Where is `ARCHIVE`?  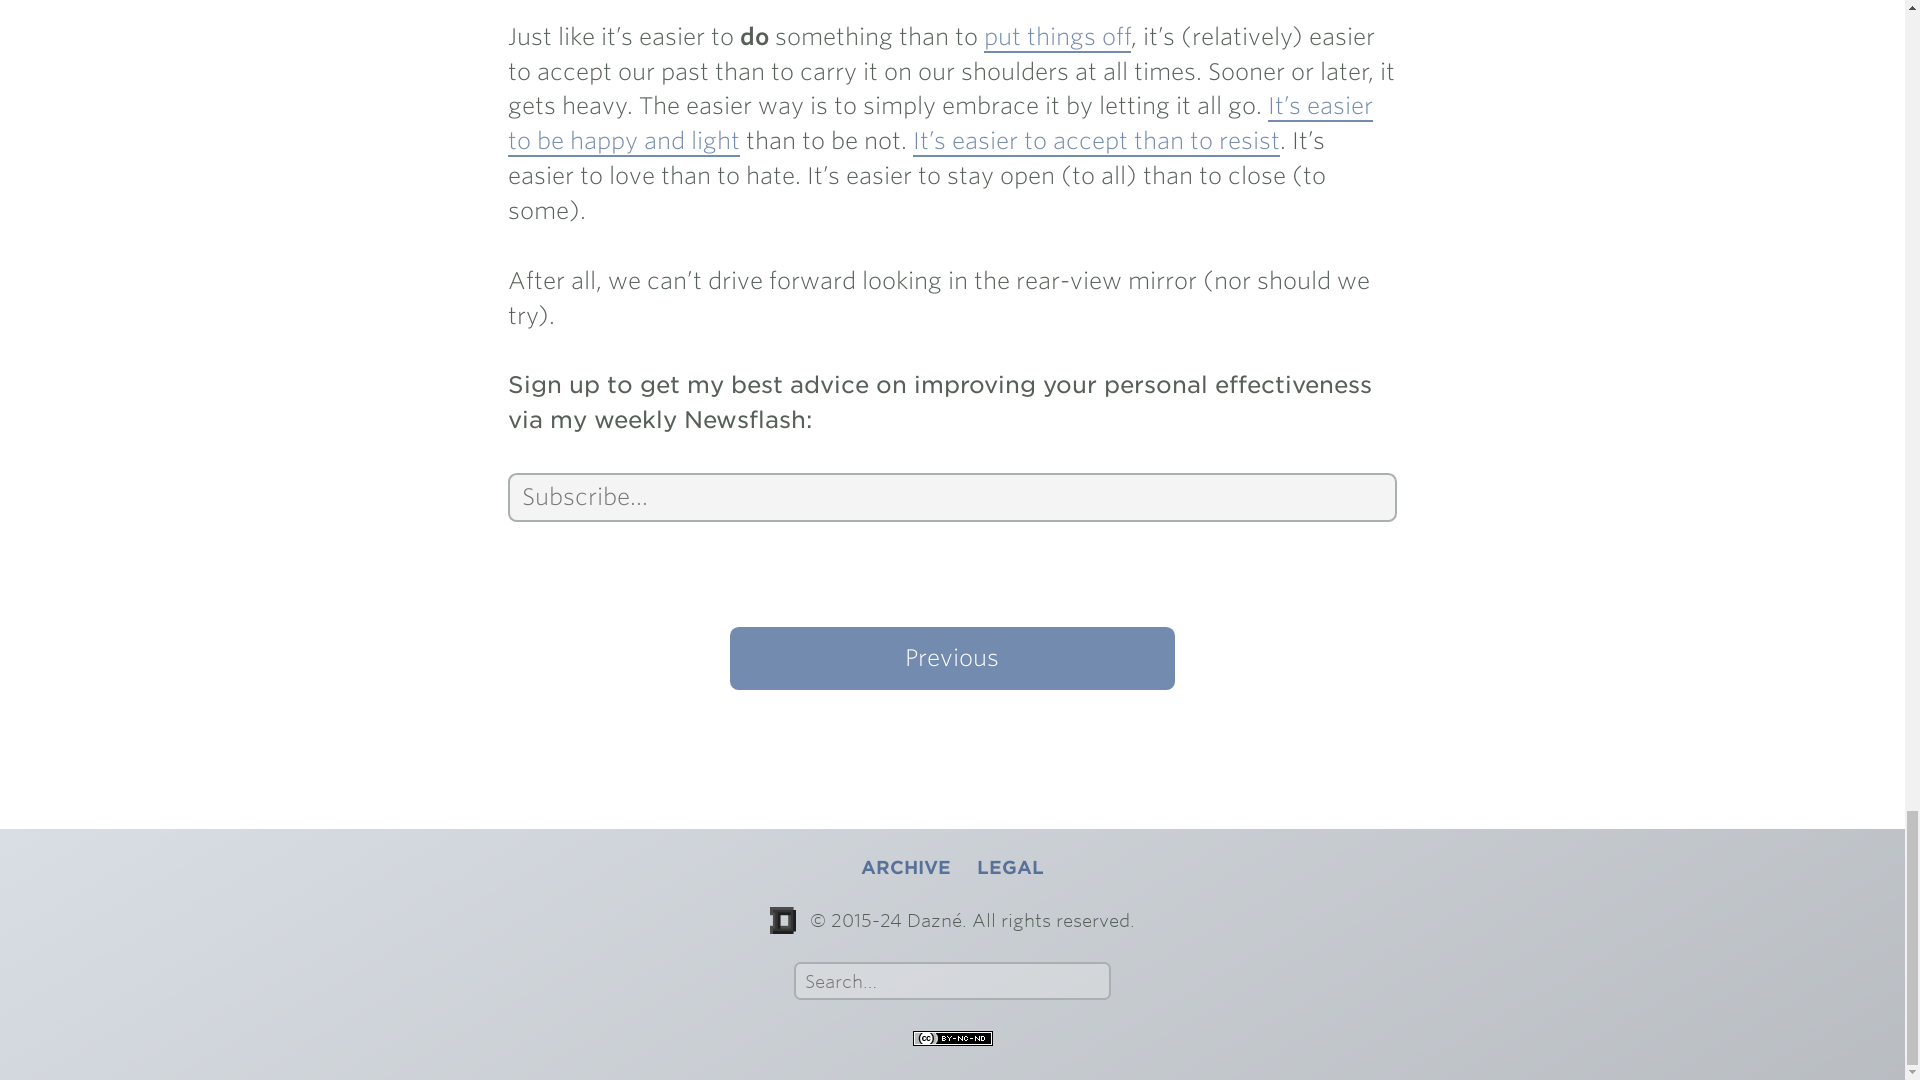
ARCHIVE is located at coordinates (905, 868).